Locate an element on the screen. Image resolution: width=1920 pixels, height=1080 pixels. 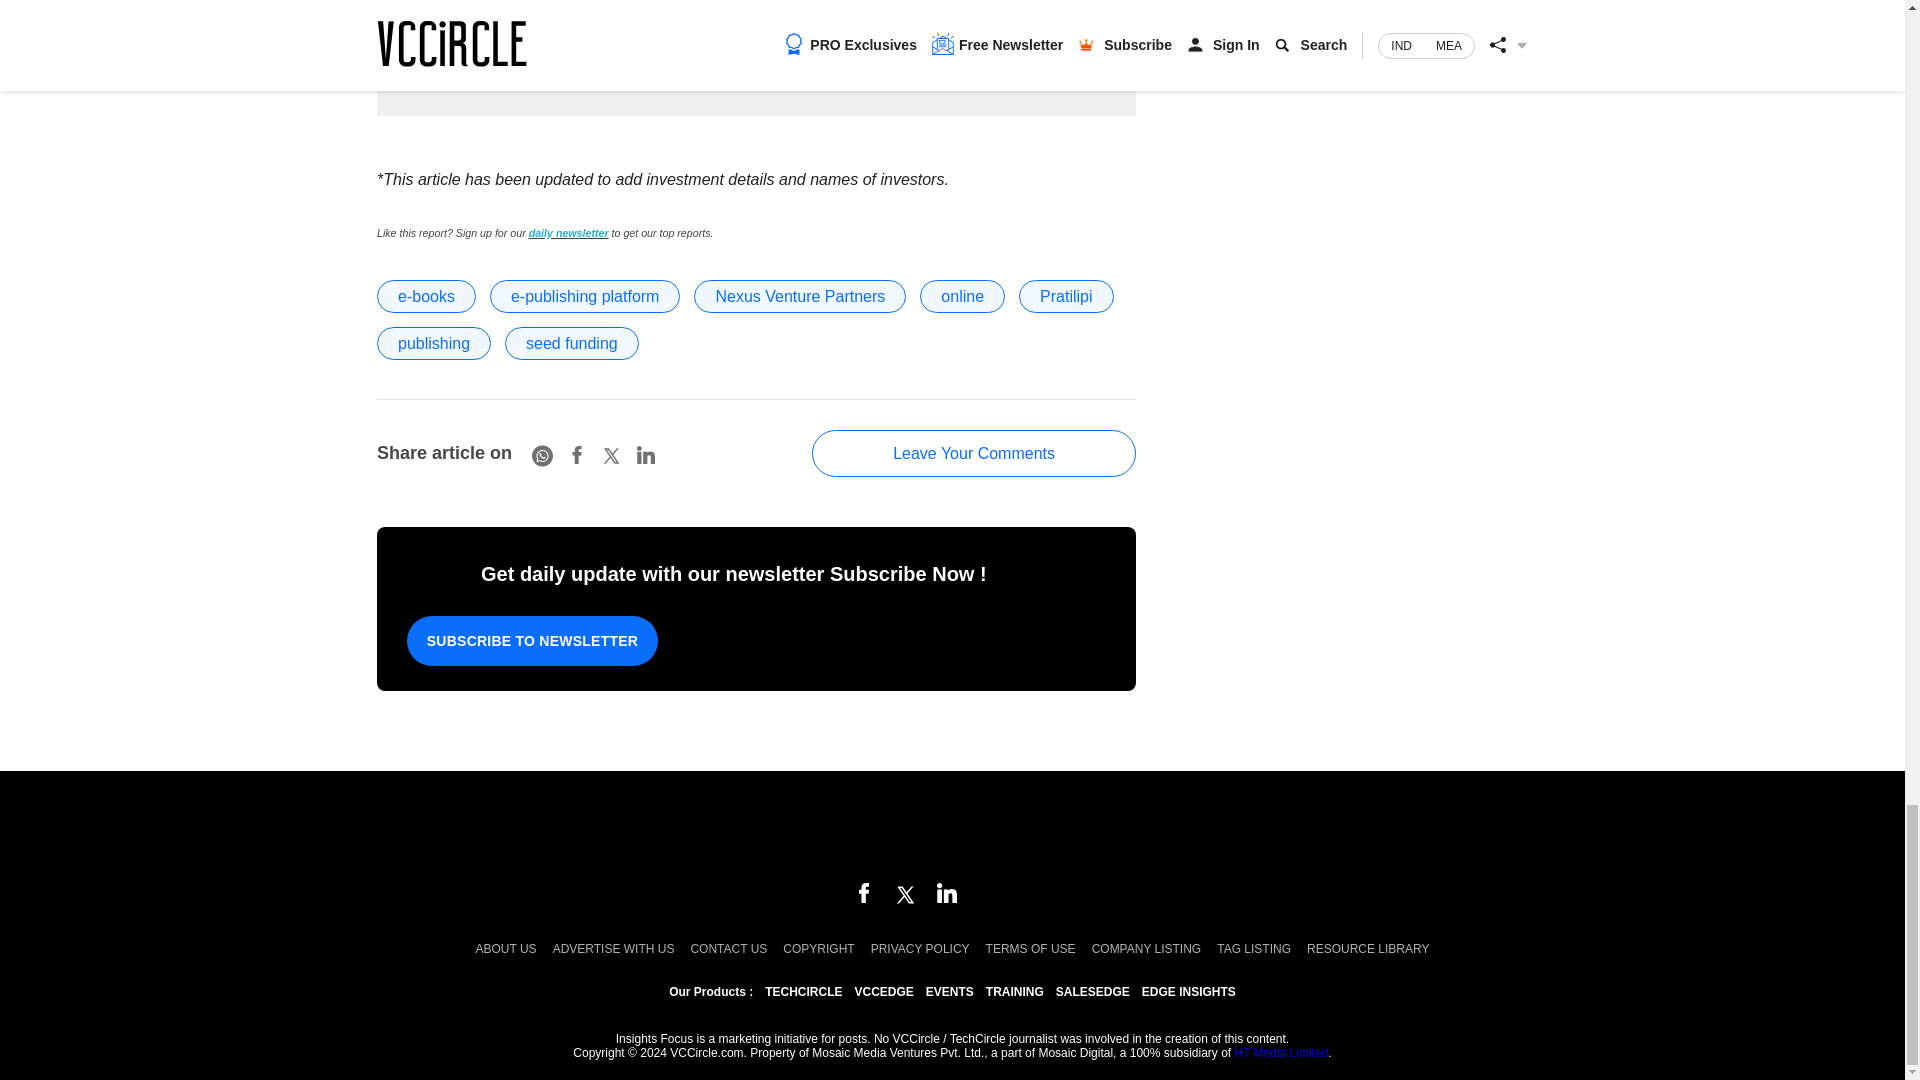
Mosaic Digital is located at coordinates (952, 828).